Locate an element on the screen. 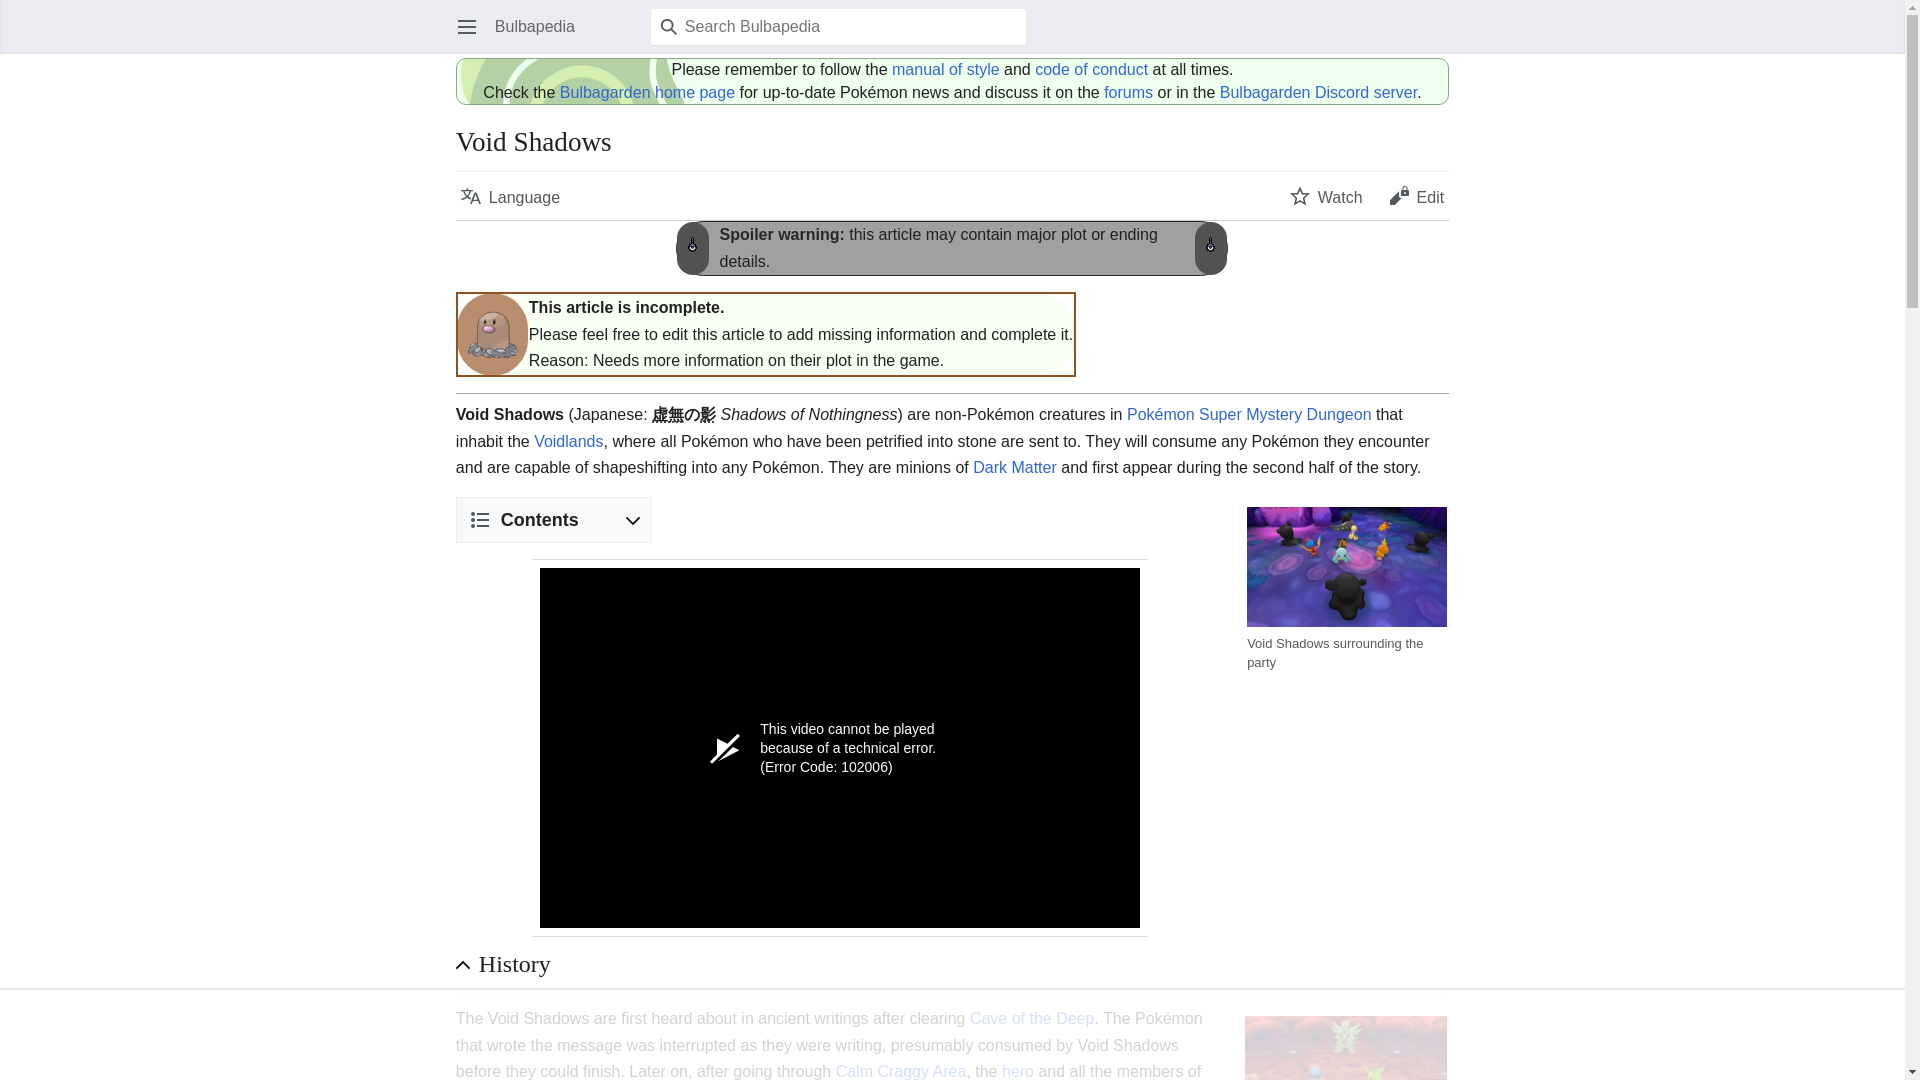 The width and height of the screenshot is (1920, 1080). Calm Craggy Area is located at coordinates (901, 1071).